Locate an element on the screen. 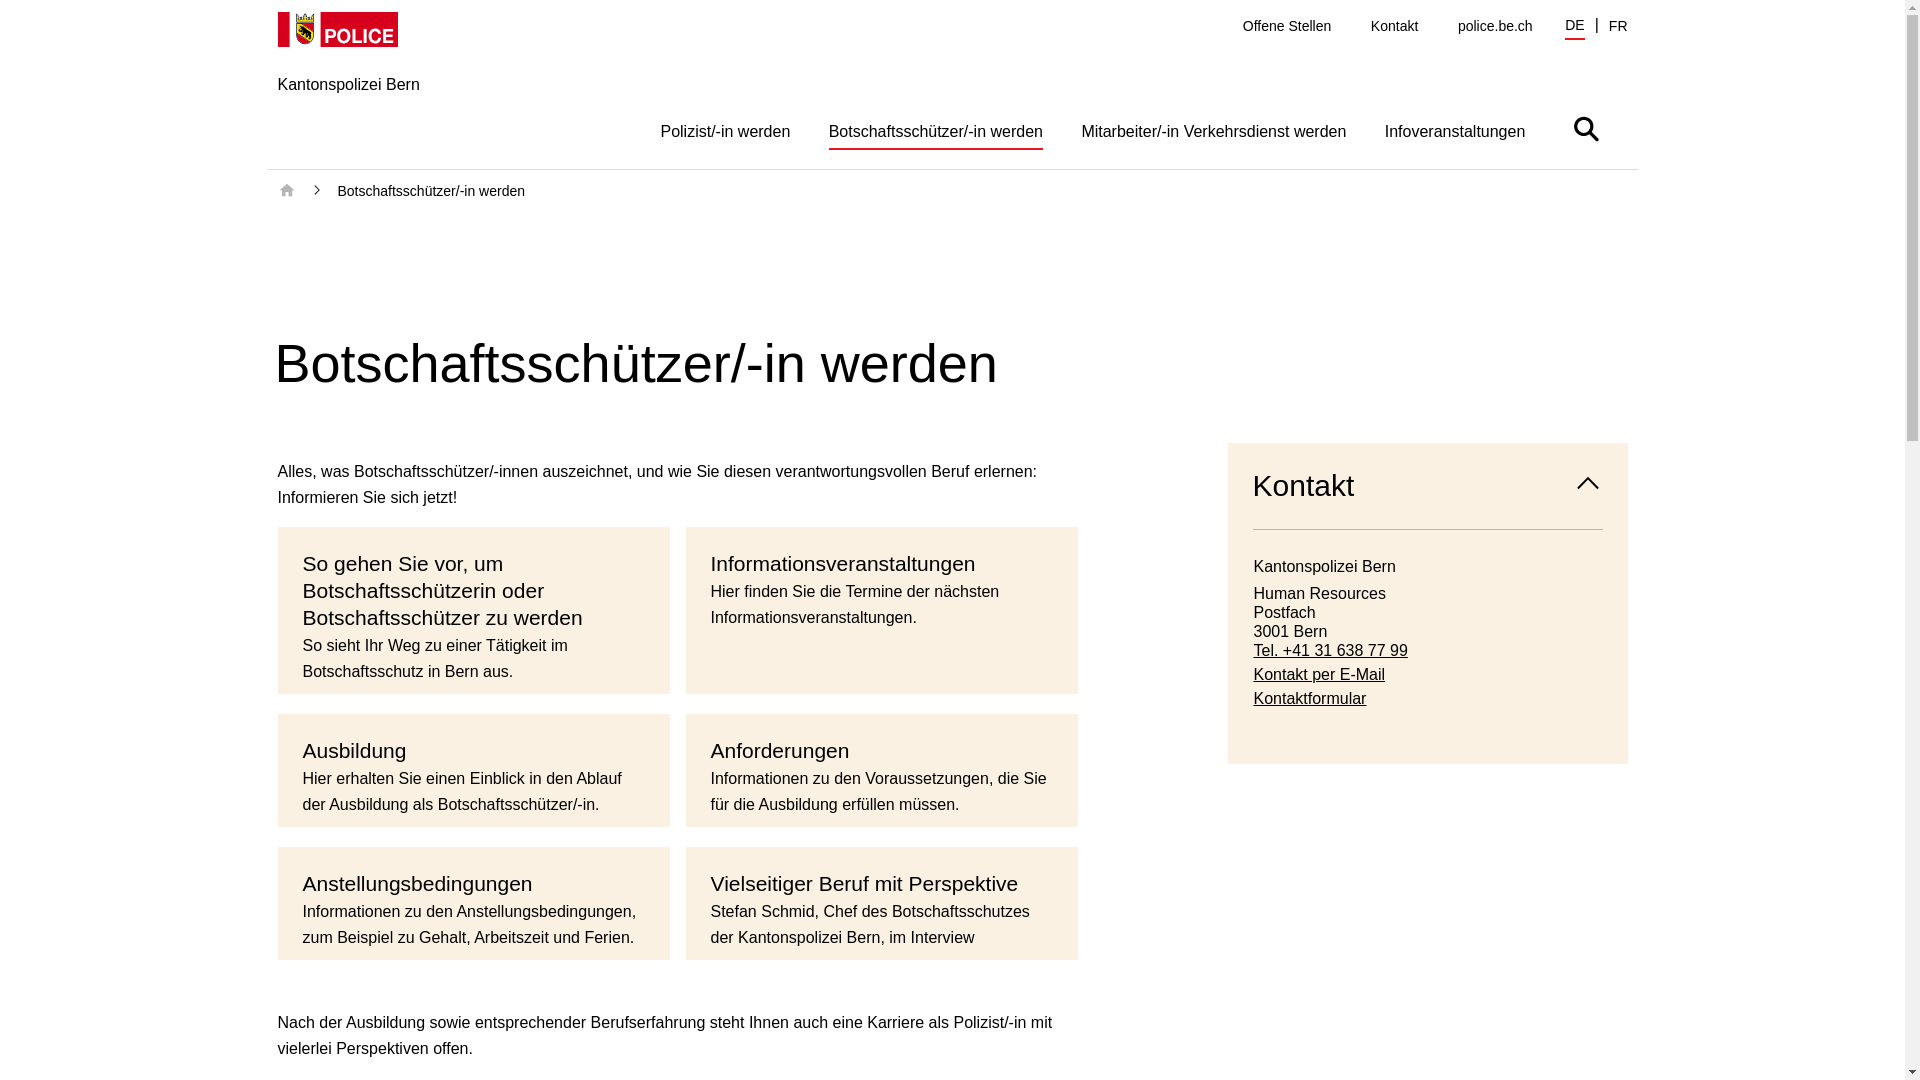 Image resolution: width=1920 pixels, height=1080 pixels. Suche ein- oder ausblenden is located at coordinates (1586, 128).